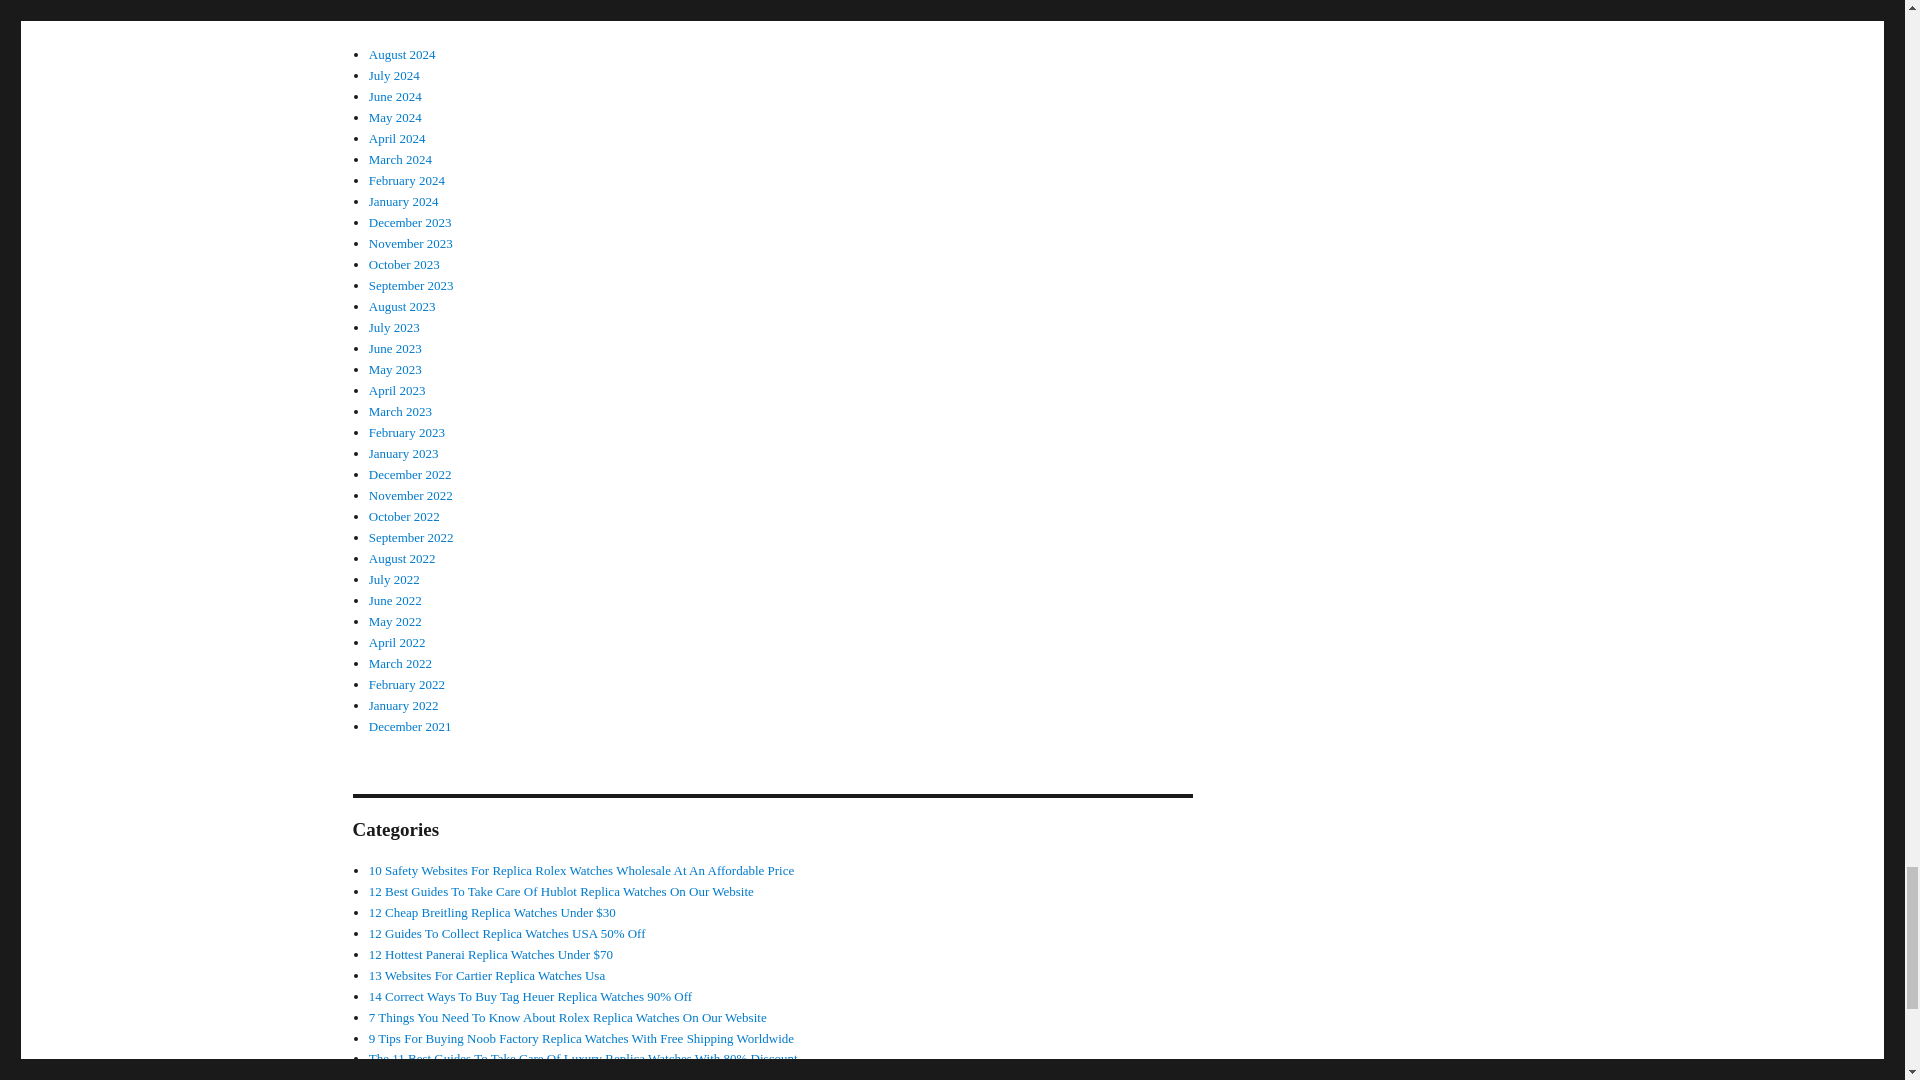 The width and height of the screenshot is (1920, 1080). I want to click on November 2023, so click(410, 243).